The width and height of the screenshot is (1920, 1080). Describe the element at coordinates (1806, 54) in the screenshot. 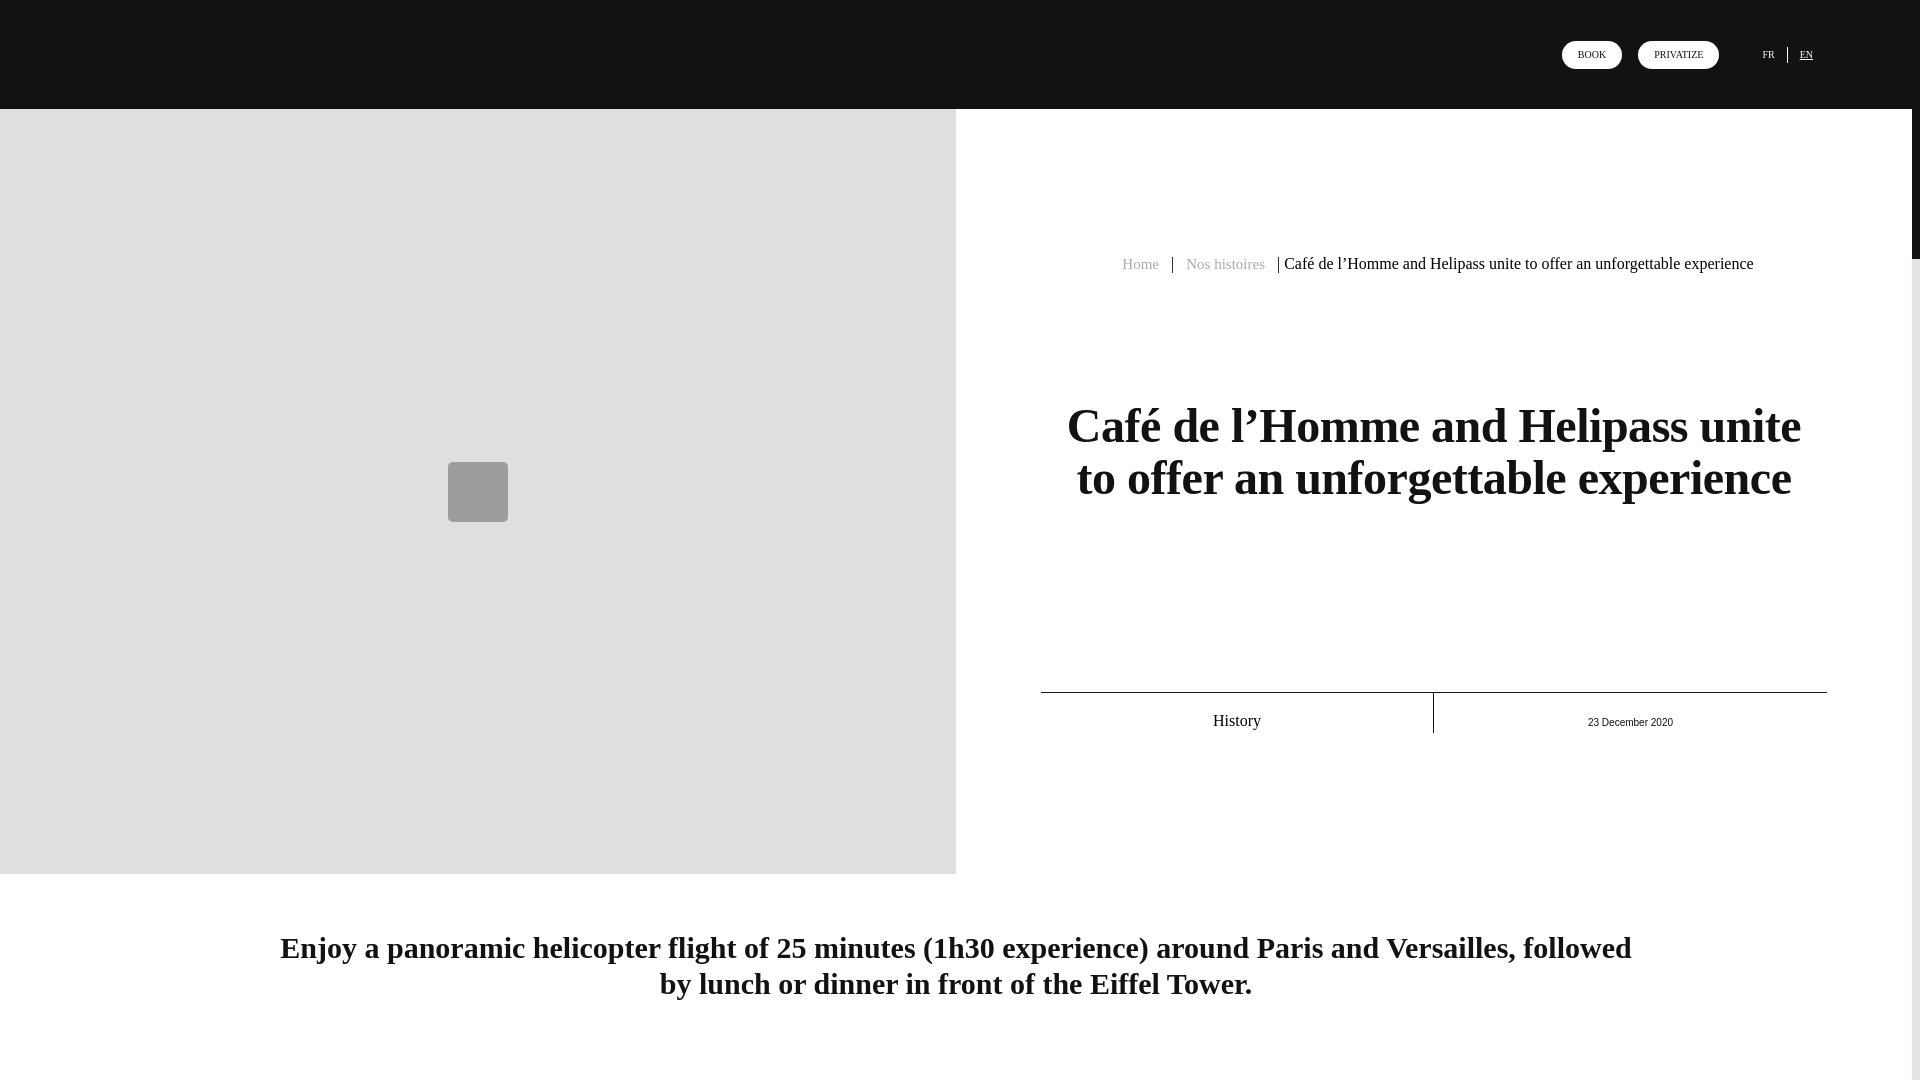

I see `EN` at that location.